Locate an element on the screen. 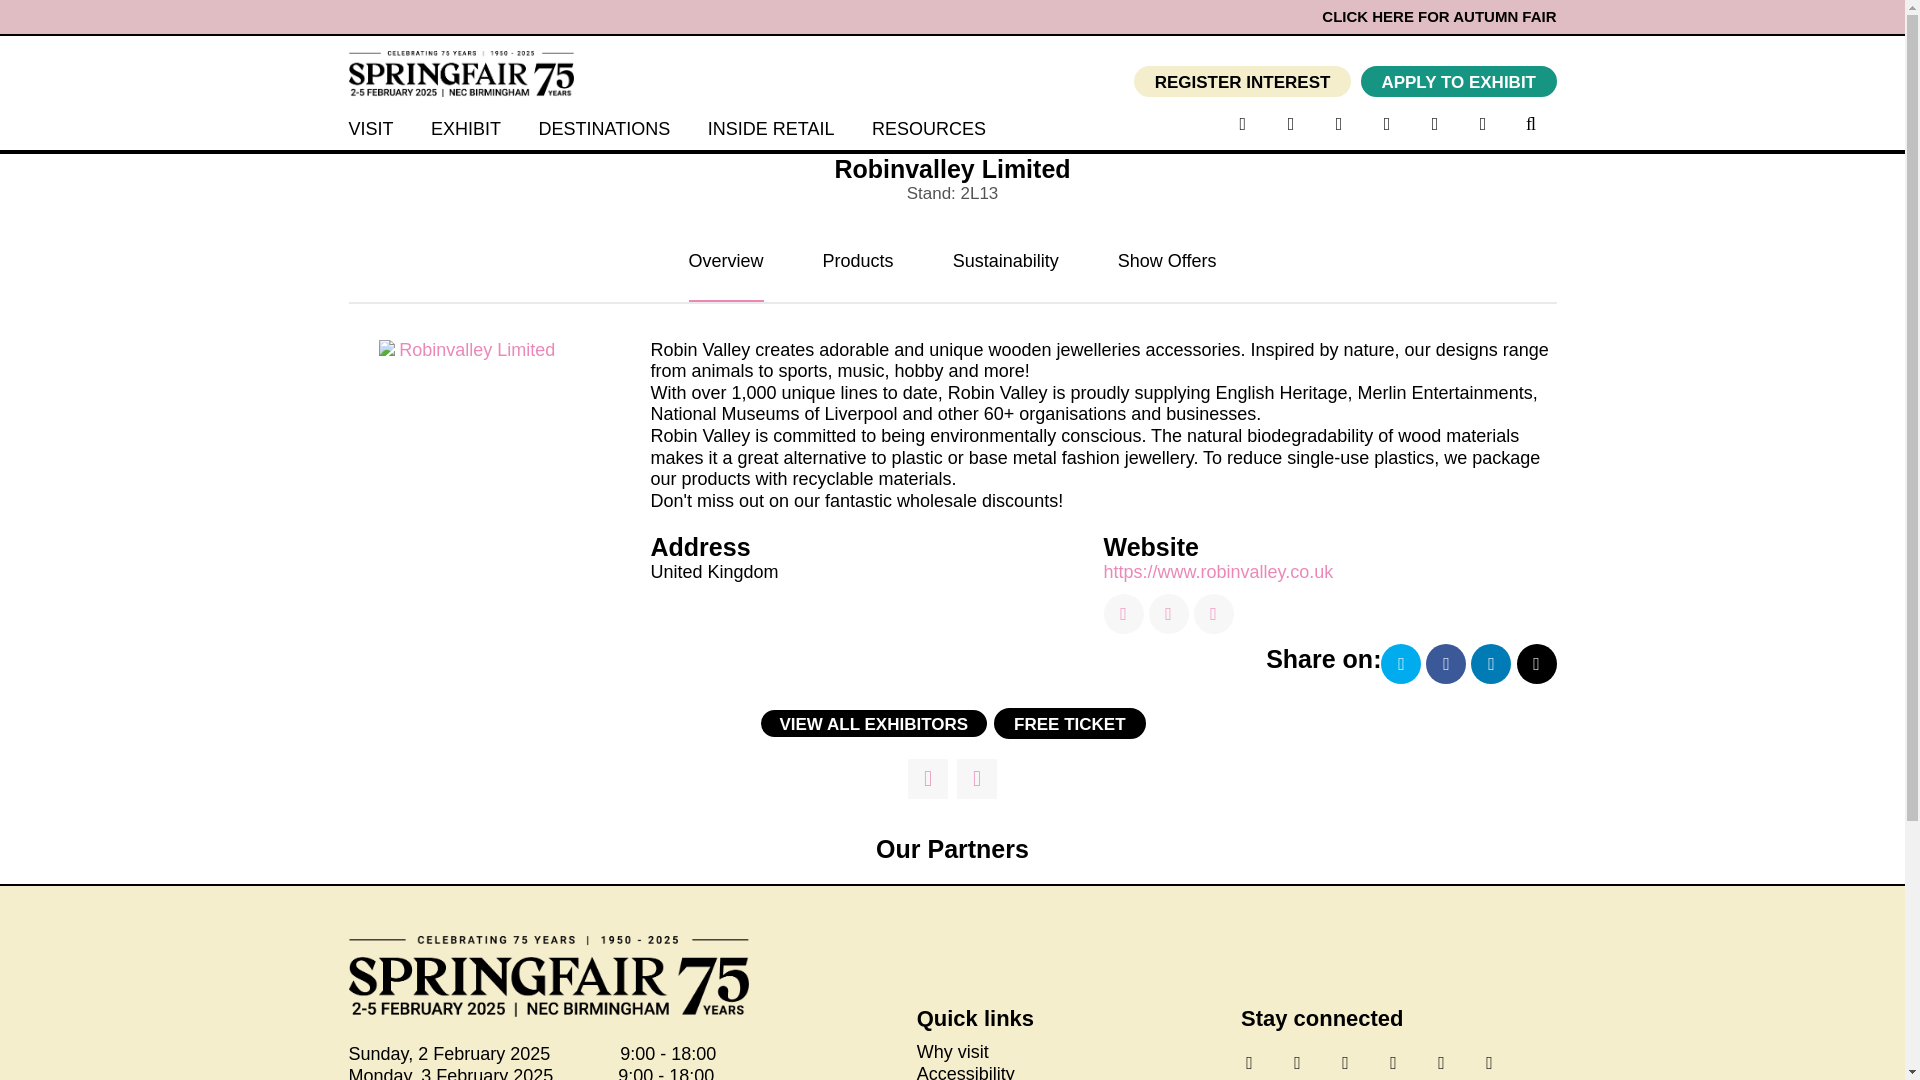   CLICK HERE FOR AUTUMN FAIR is located at coordinates (1436, 16).